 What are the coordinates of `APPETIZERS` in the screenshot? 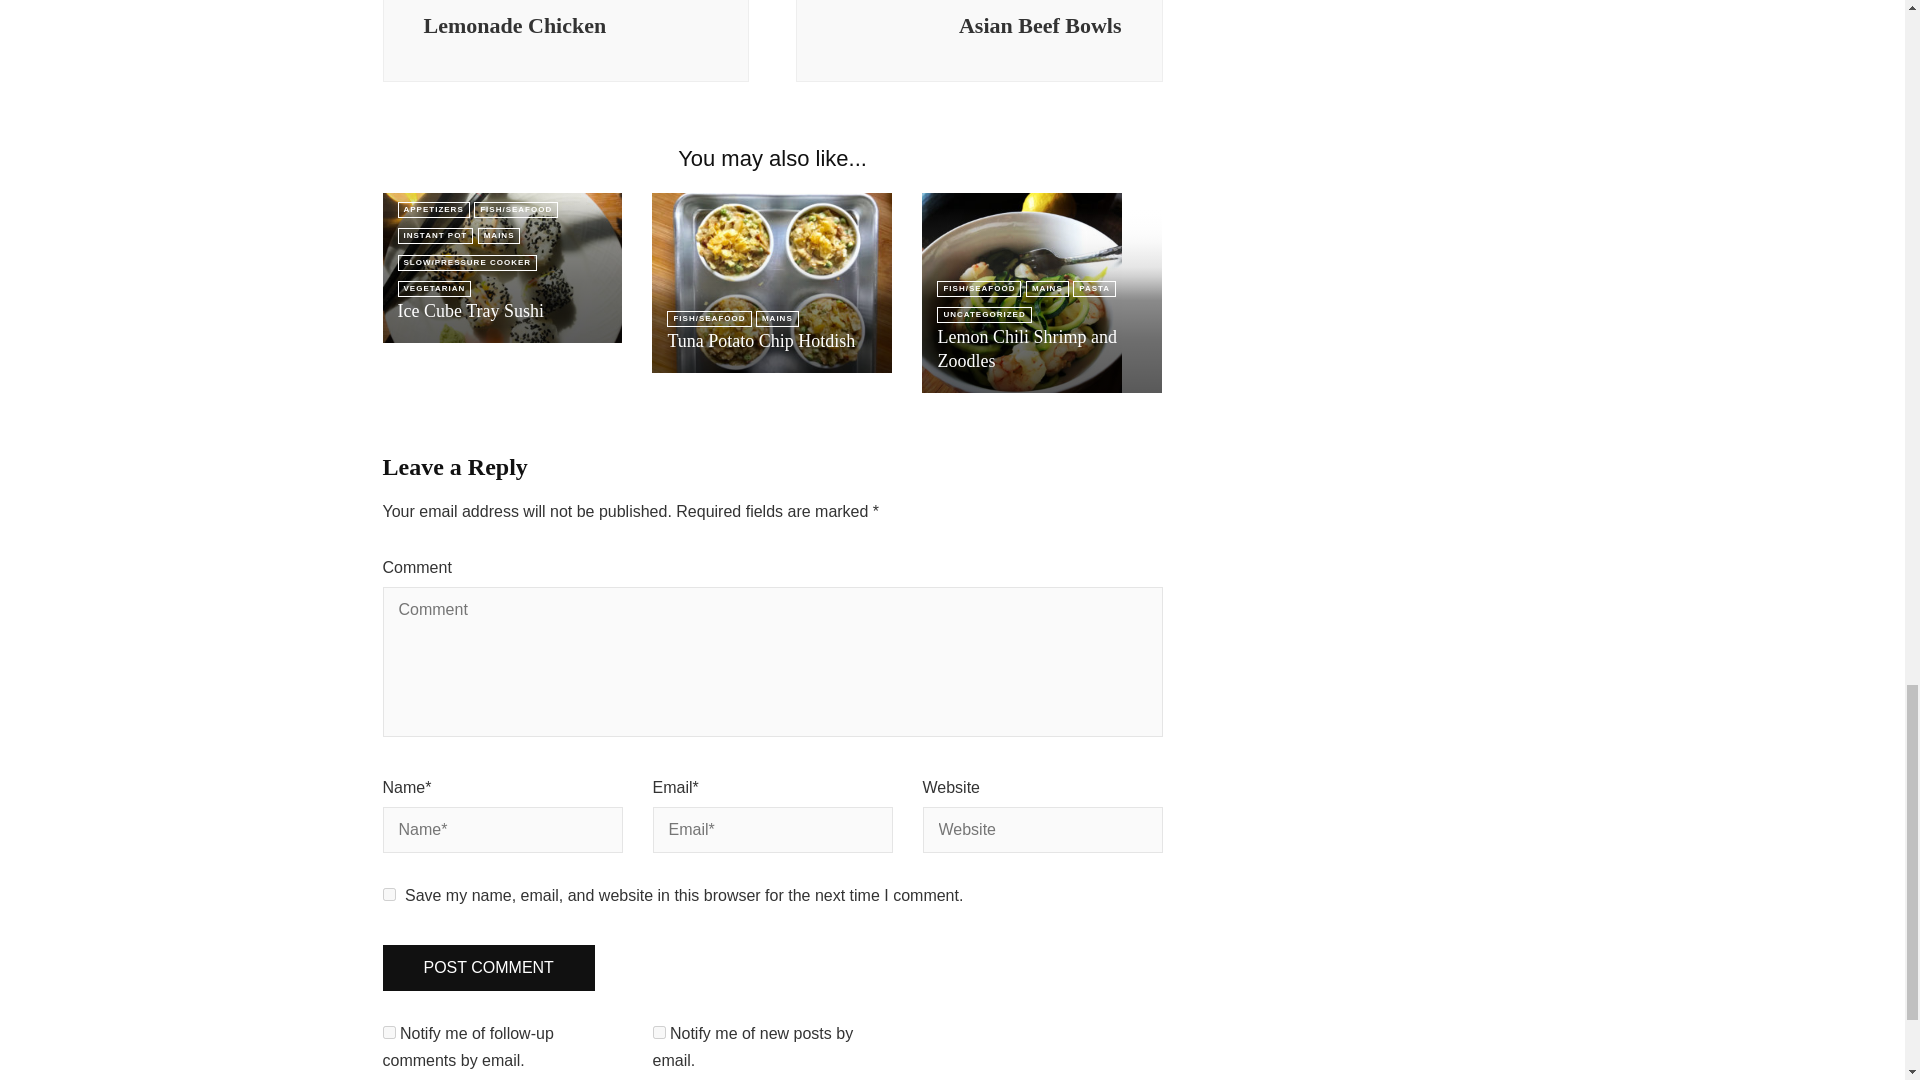 It's located at (434, 210).